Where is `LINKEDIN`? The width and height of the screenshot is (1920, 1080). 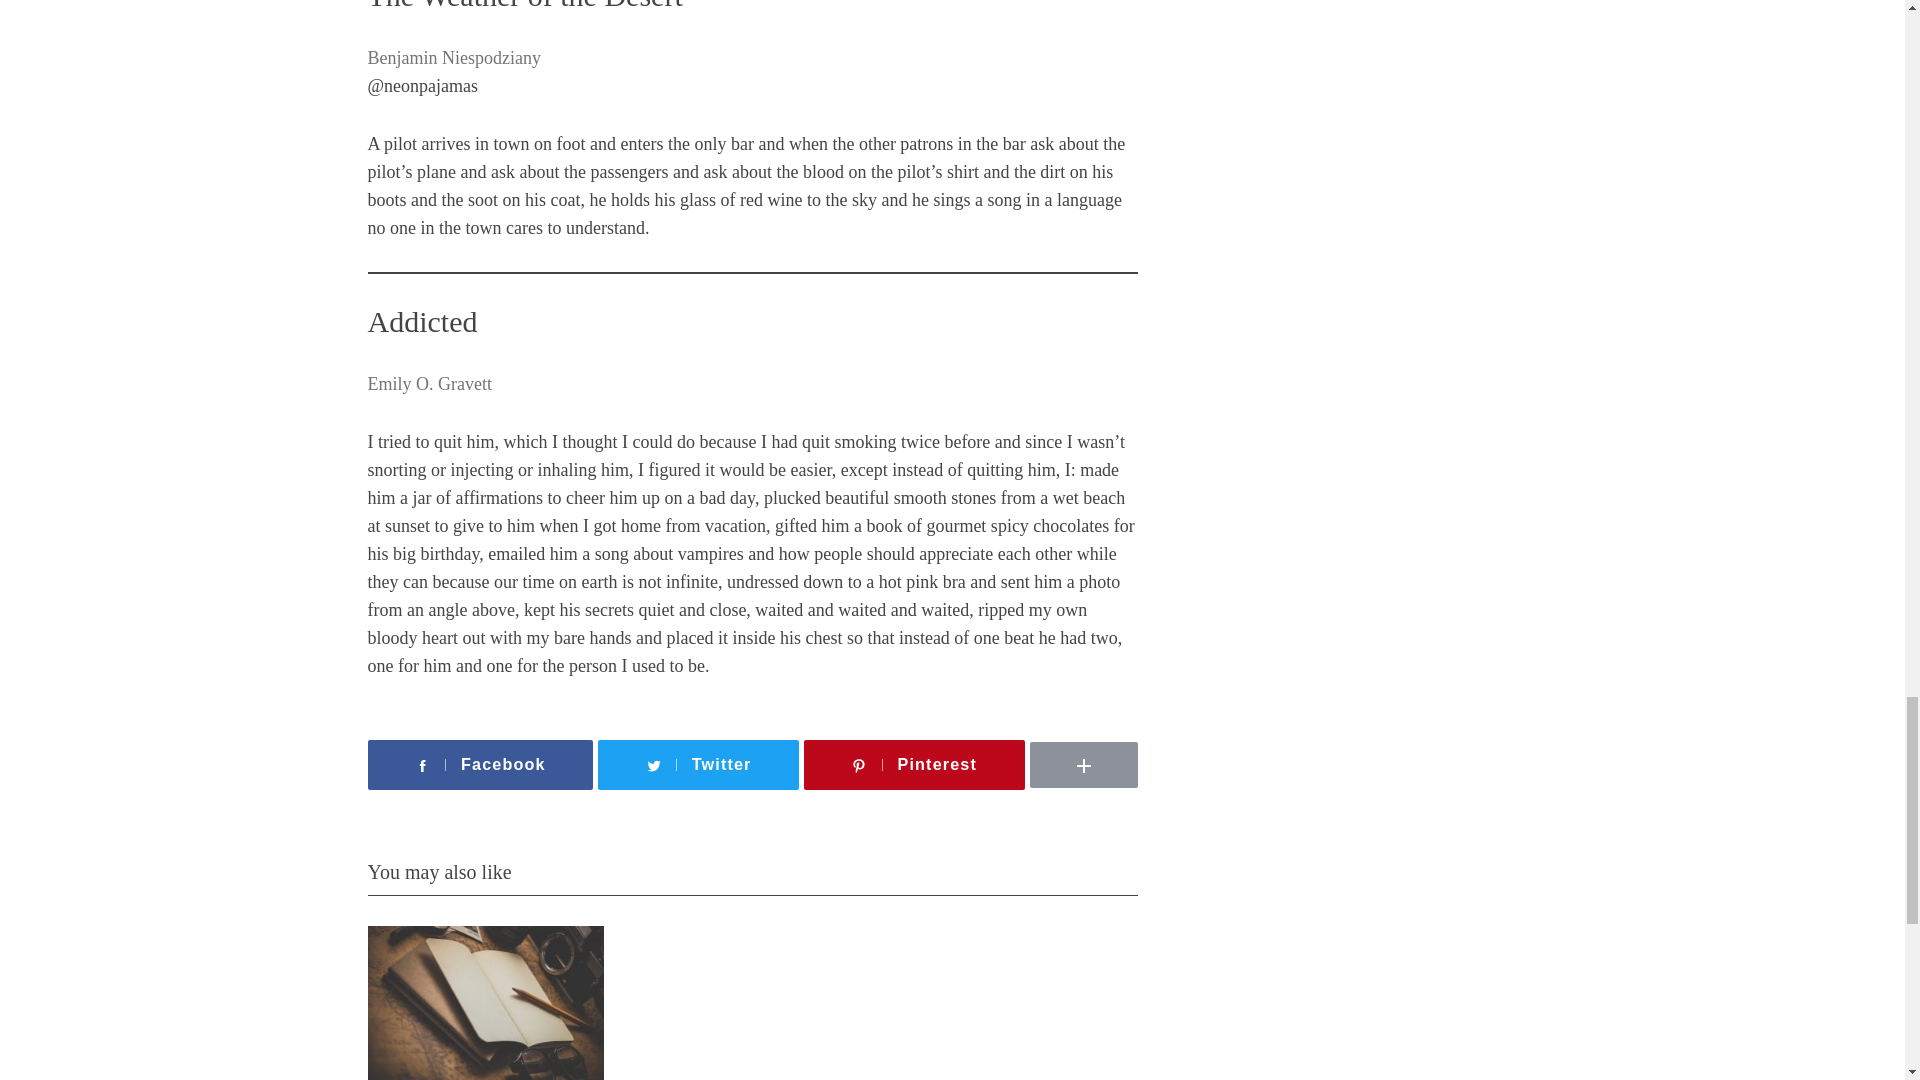 LINKEDIN is located at coordinates (1144, 736).